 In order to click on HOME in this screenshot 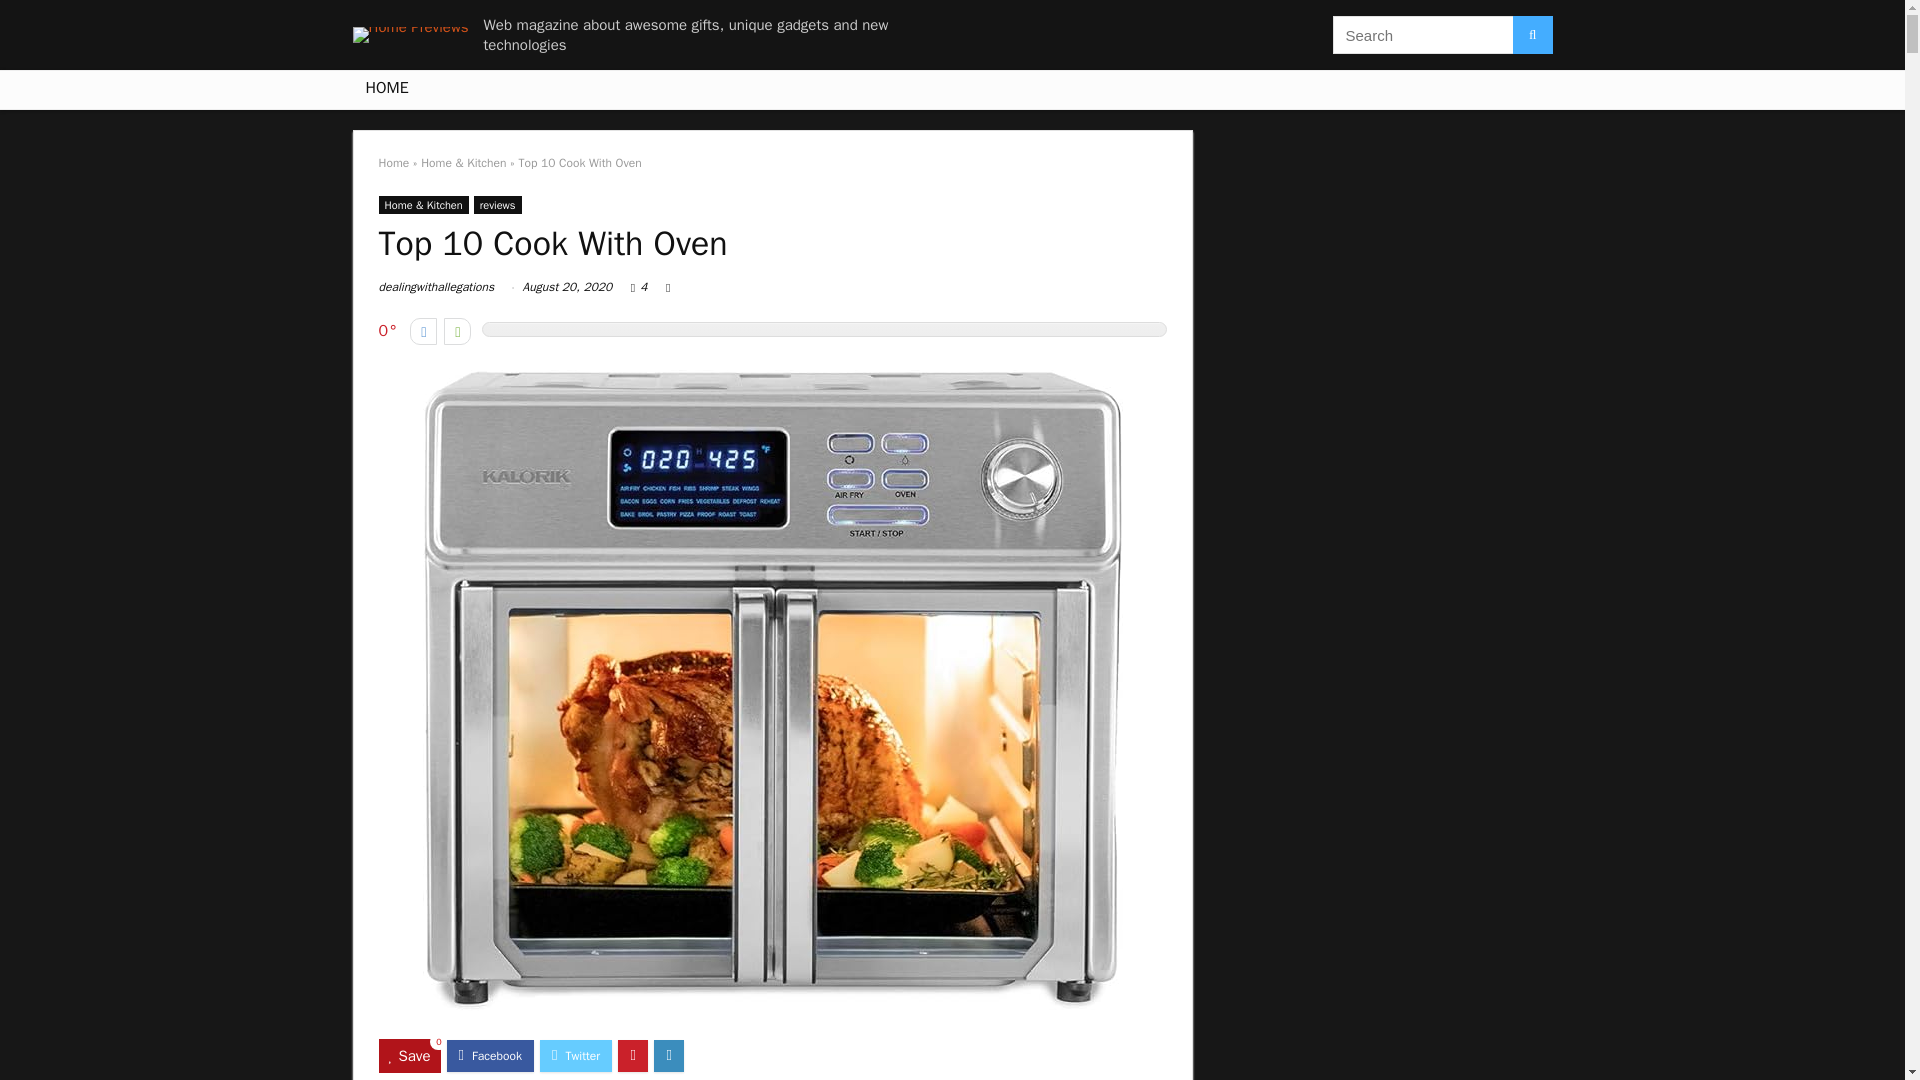, I will do `click(386, 90)`.